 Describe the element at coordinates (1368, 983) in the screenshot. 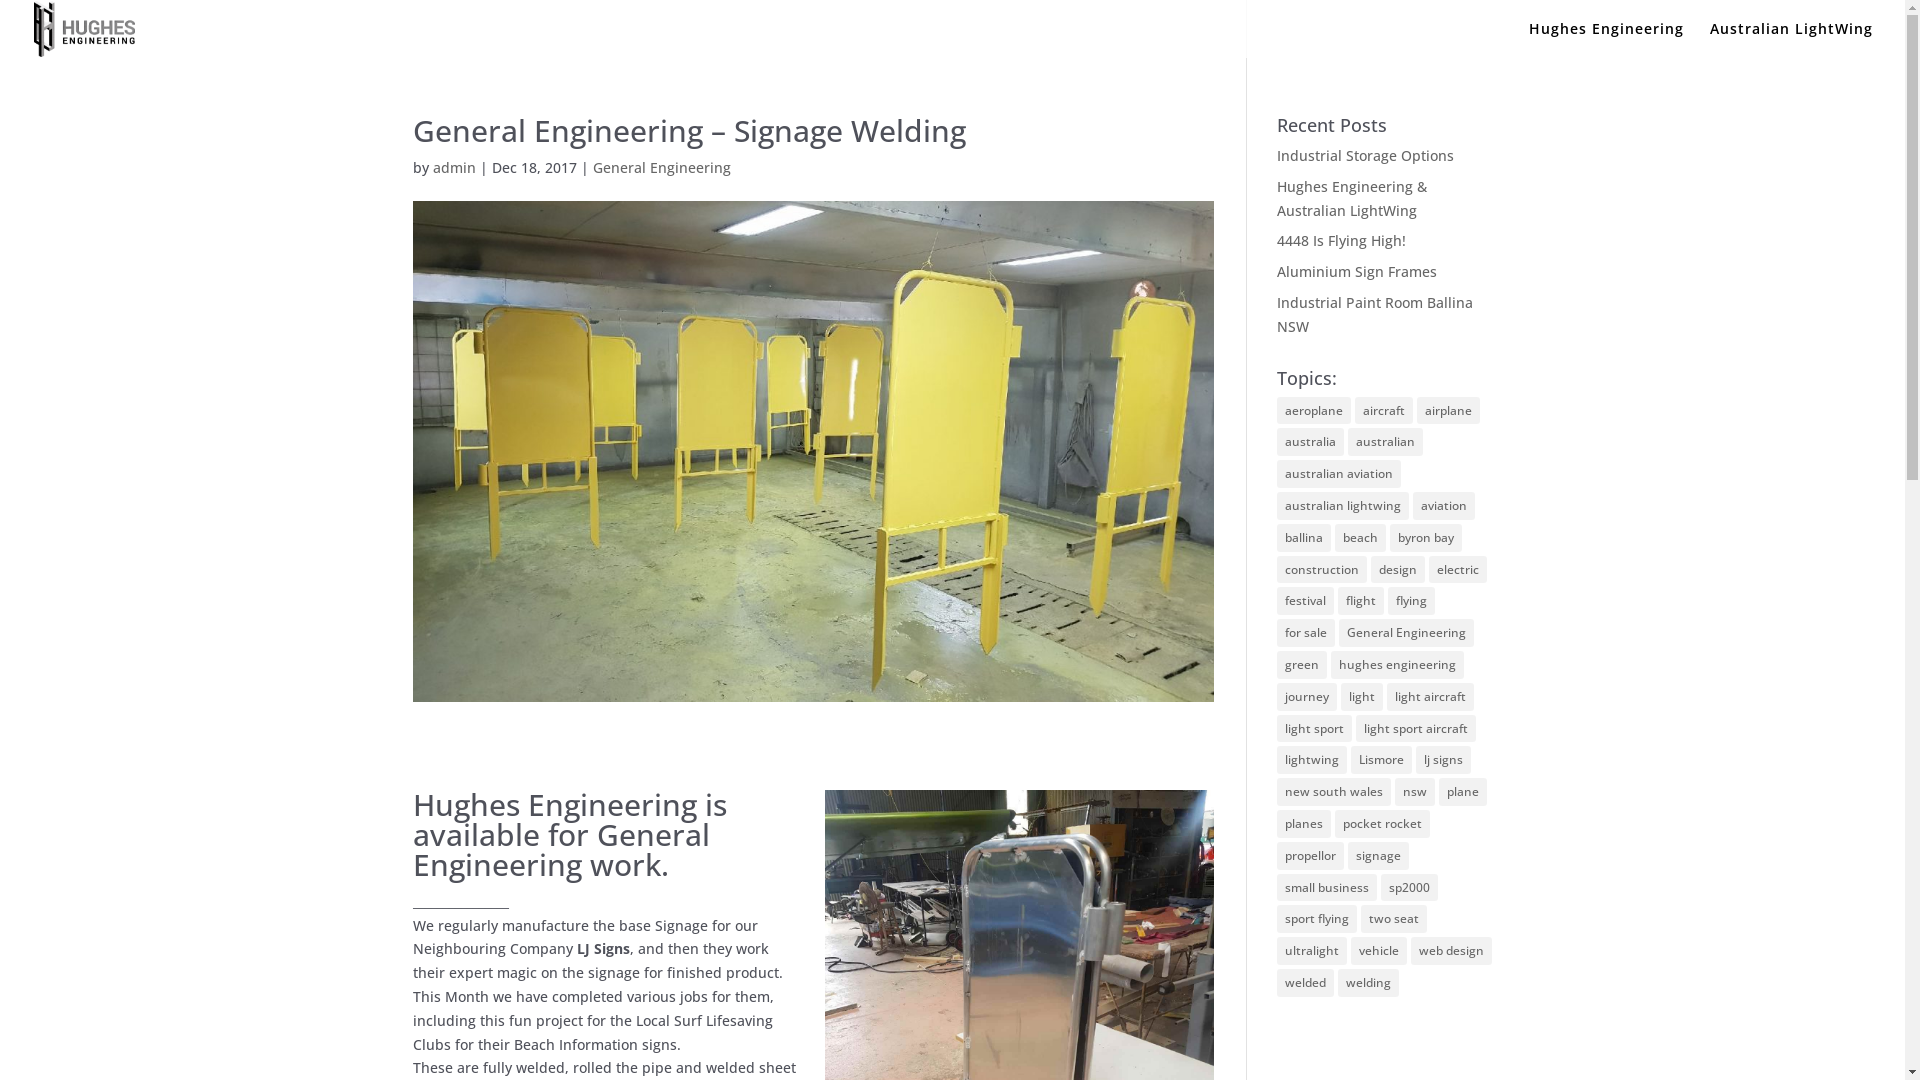

I see `welding` at that location.